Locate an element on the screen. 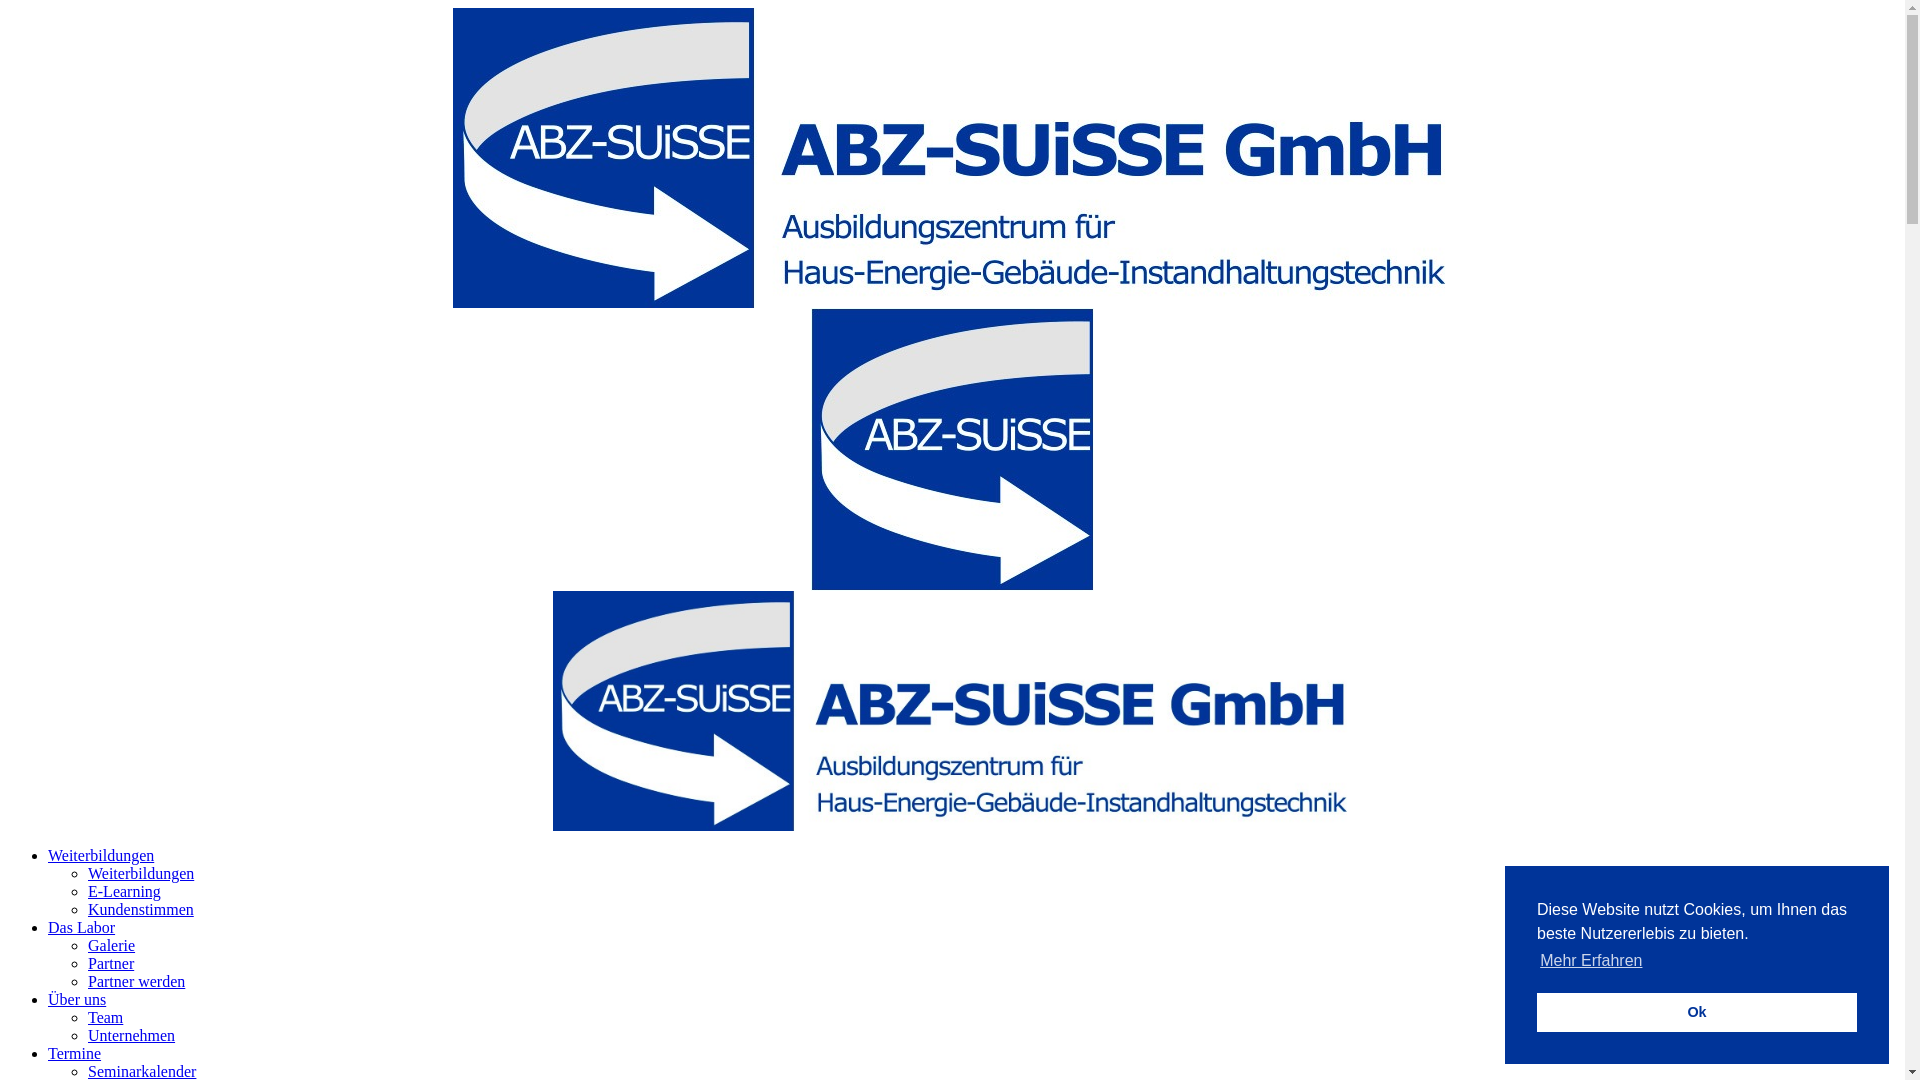 The image size is (1920, 1080). E-Learning is located at coordinates (124, 891).